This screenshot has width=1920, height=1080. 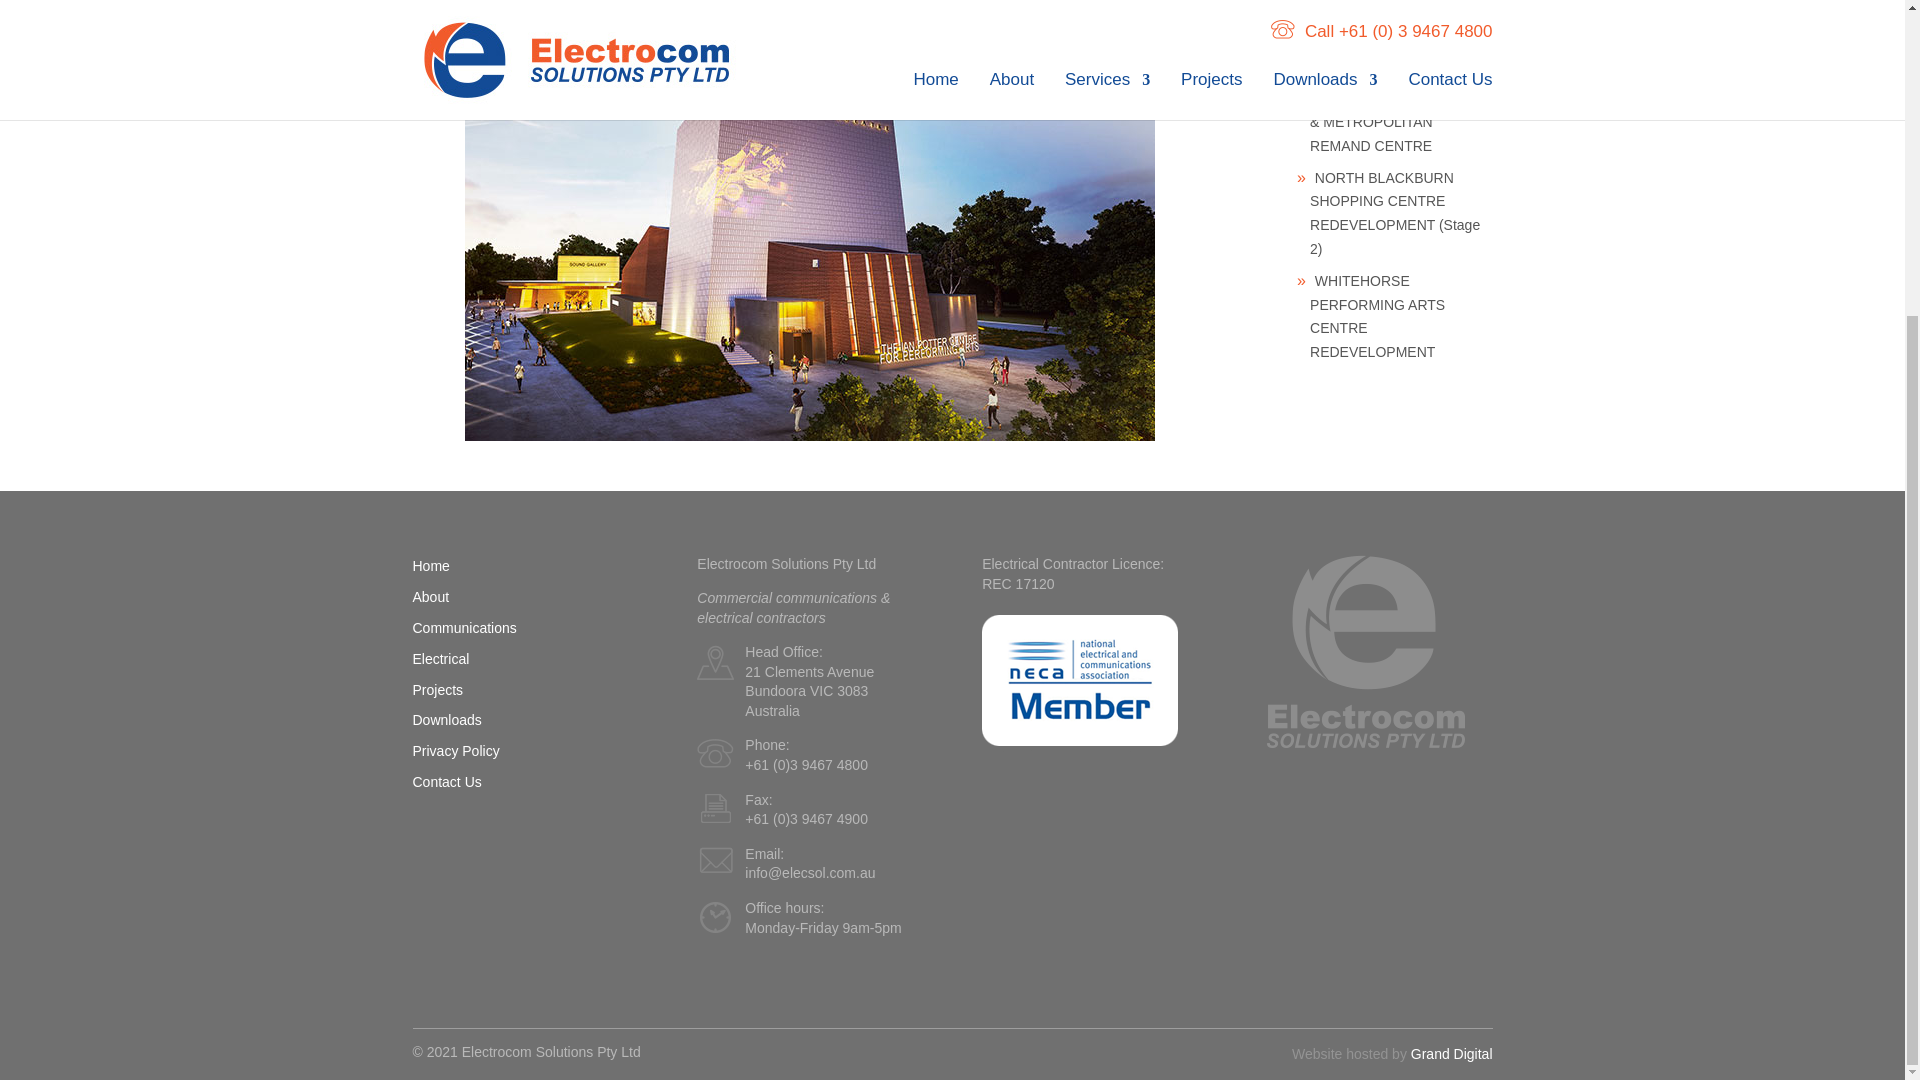 I want to click on Privacy Policy, so click(x=456, y=751).